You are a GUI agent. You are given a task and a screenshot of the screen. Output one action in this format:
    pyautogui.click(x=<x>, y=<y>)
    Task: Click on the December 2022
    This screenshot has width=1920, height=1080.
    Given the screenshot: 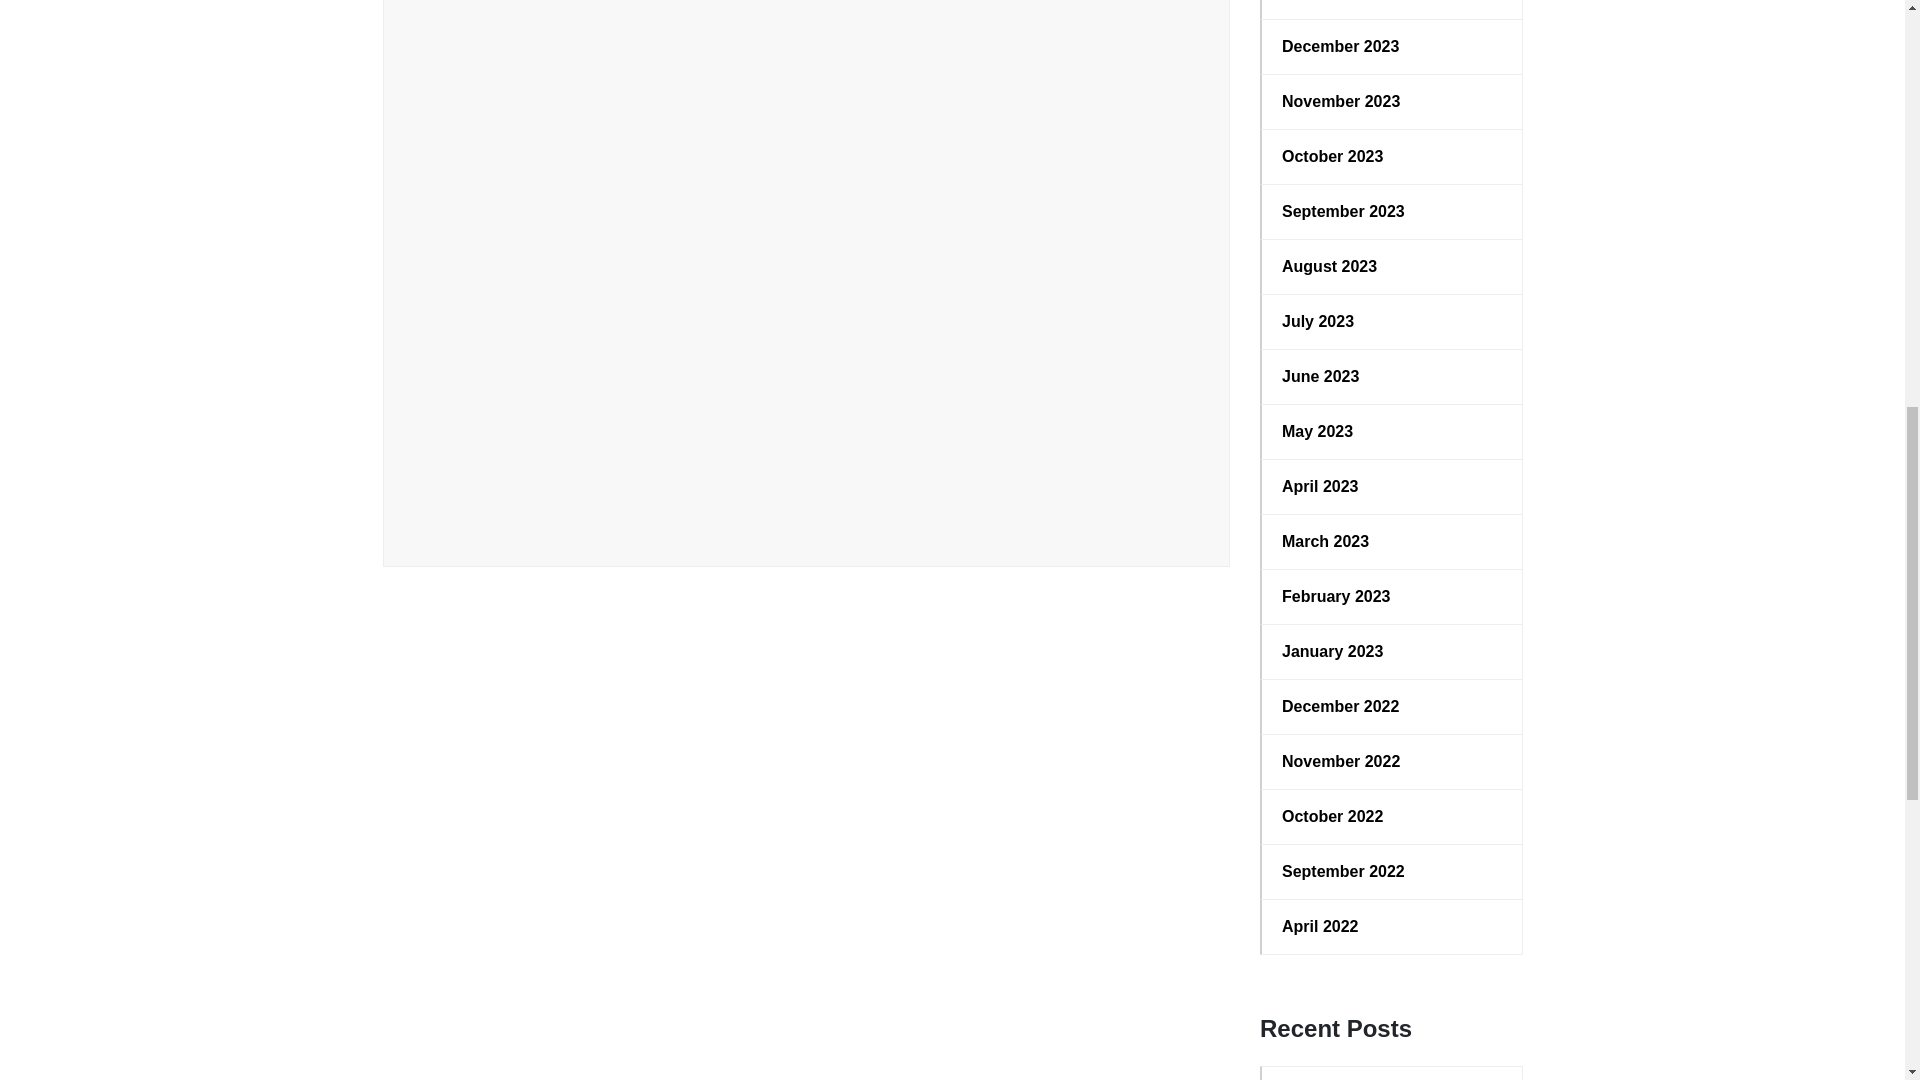 What is the action you would take?
    pyautogui.click(x=1392, y=707)
    